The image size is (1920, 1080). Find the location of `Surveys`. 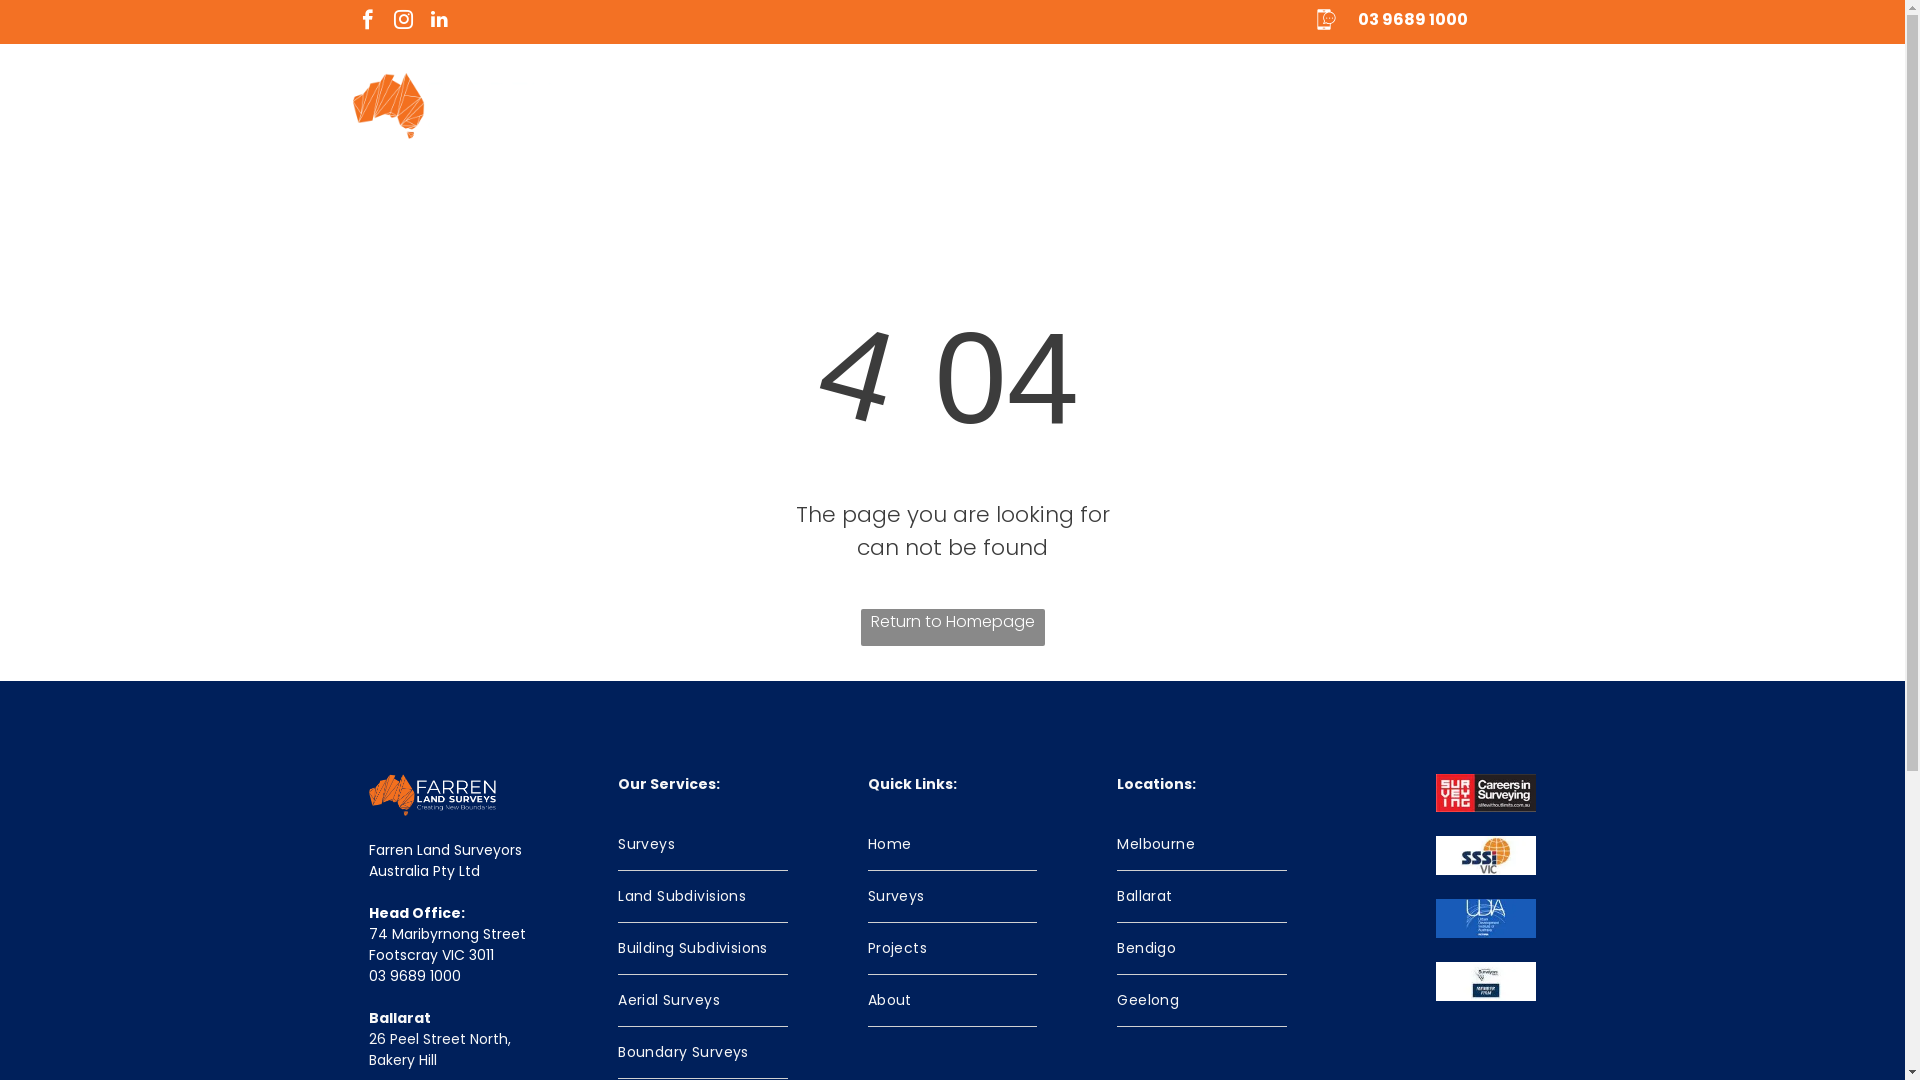

Surveys is located at coordinates (896, 106).